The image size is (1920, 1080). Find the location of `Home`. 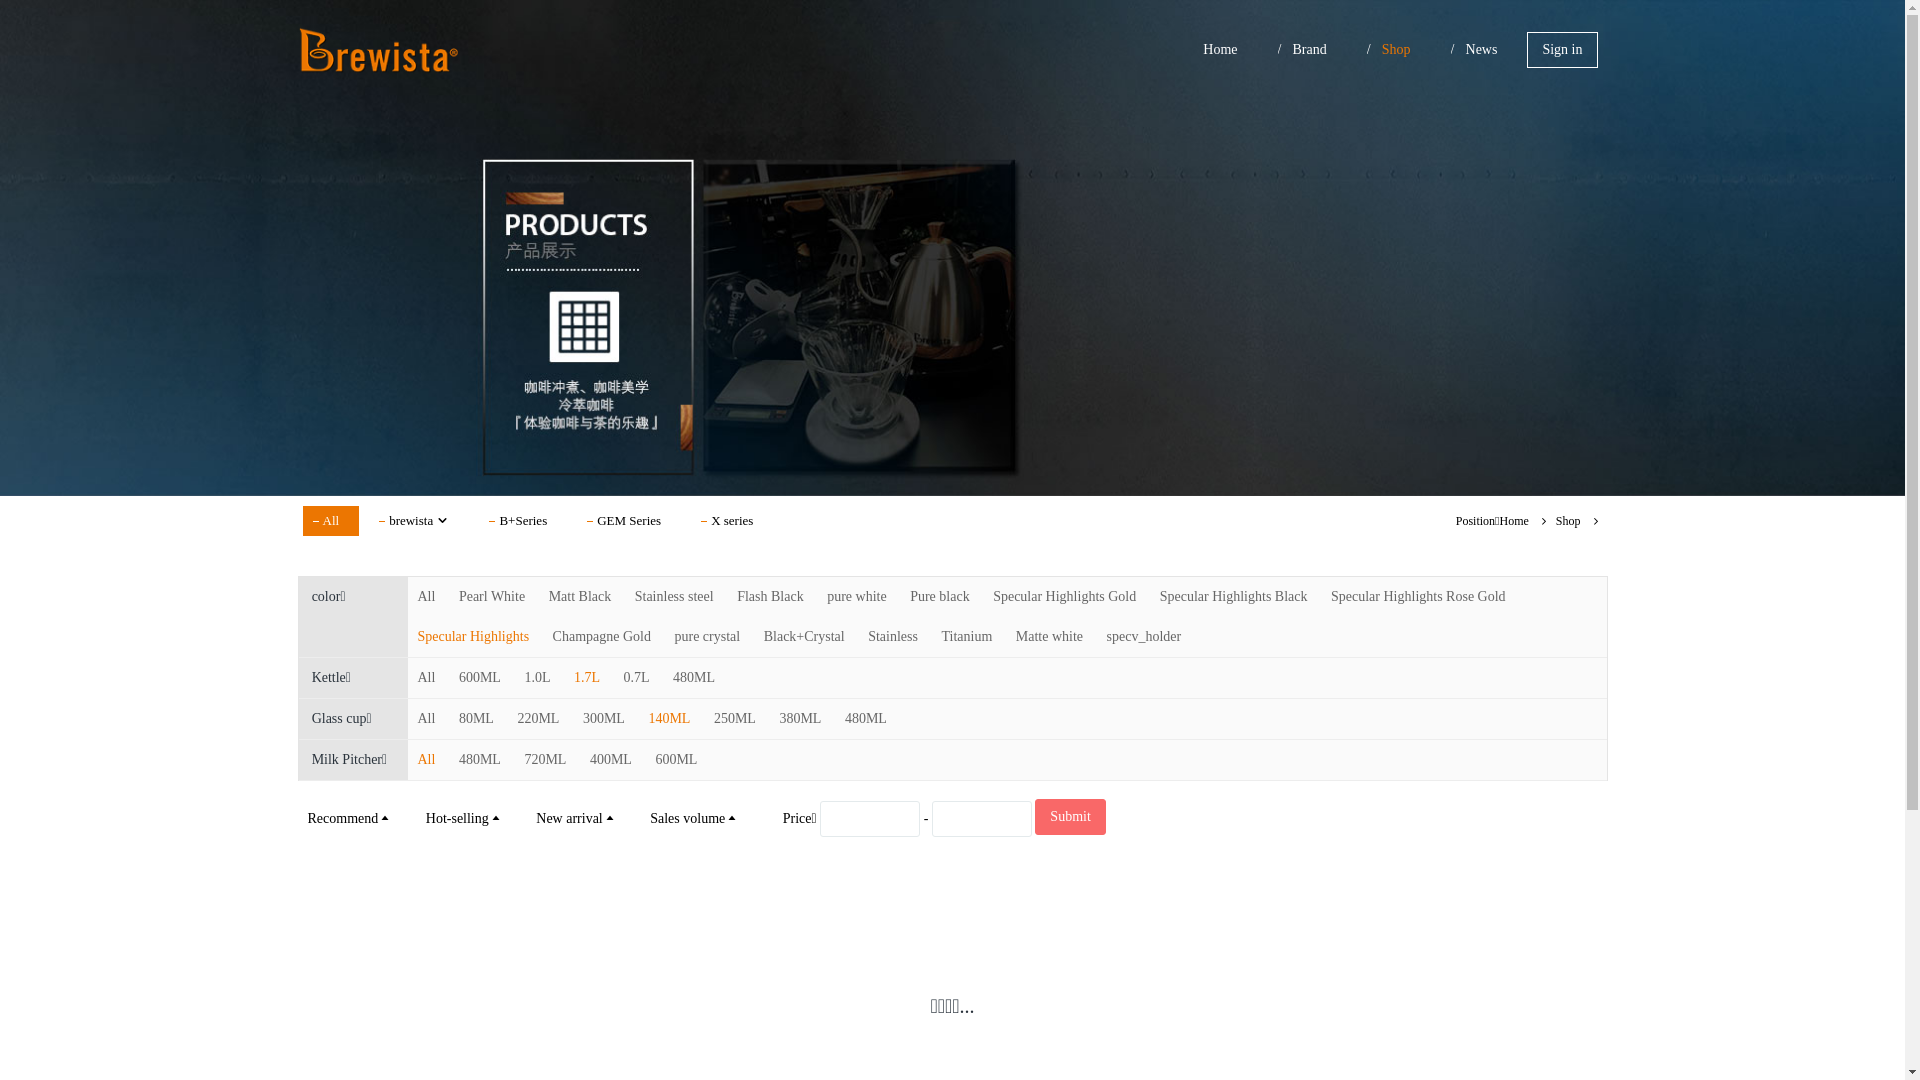

Home is located at coordinates (1220, 50).